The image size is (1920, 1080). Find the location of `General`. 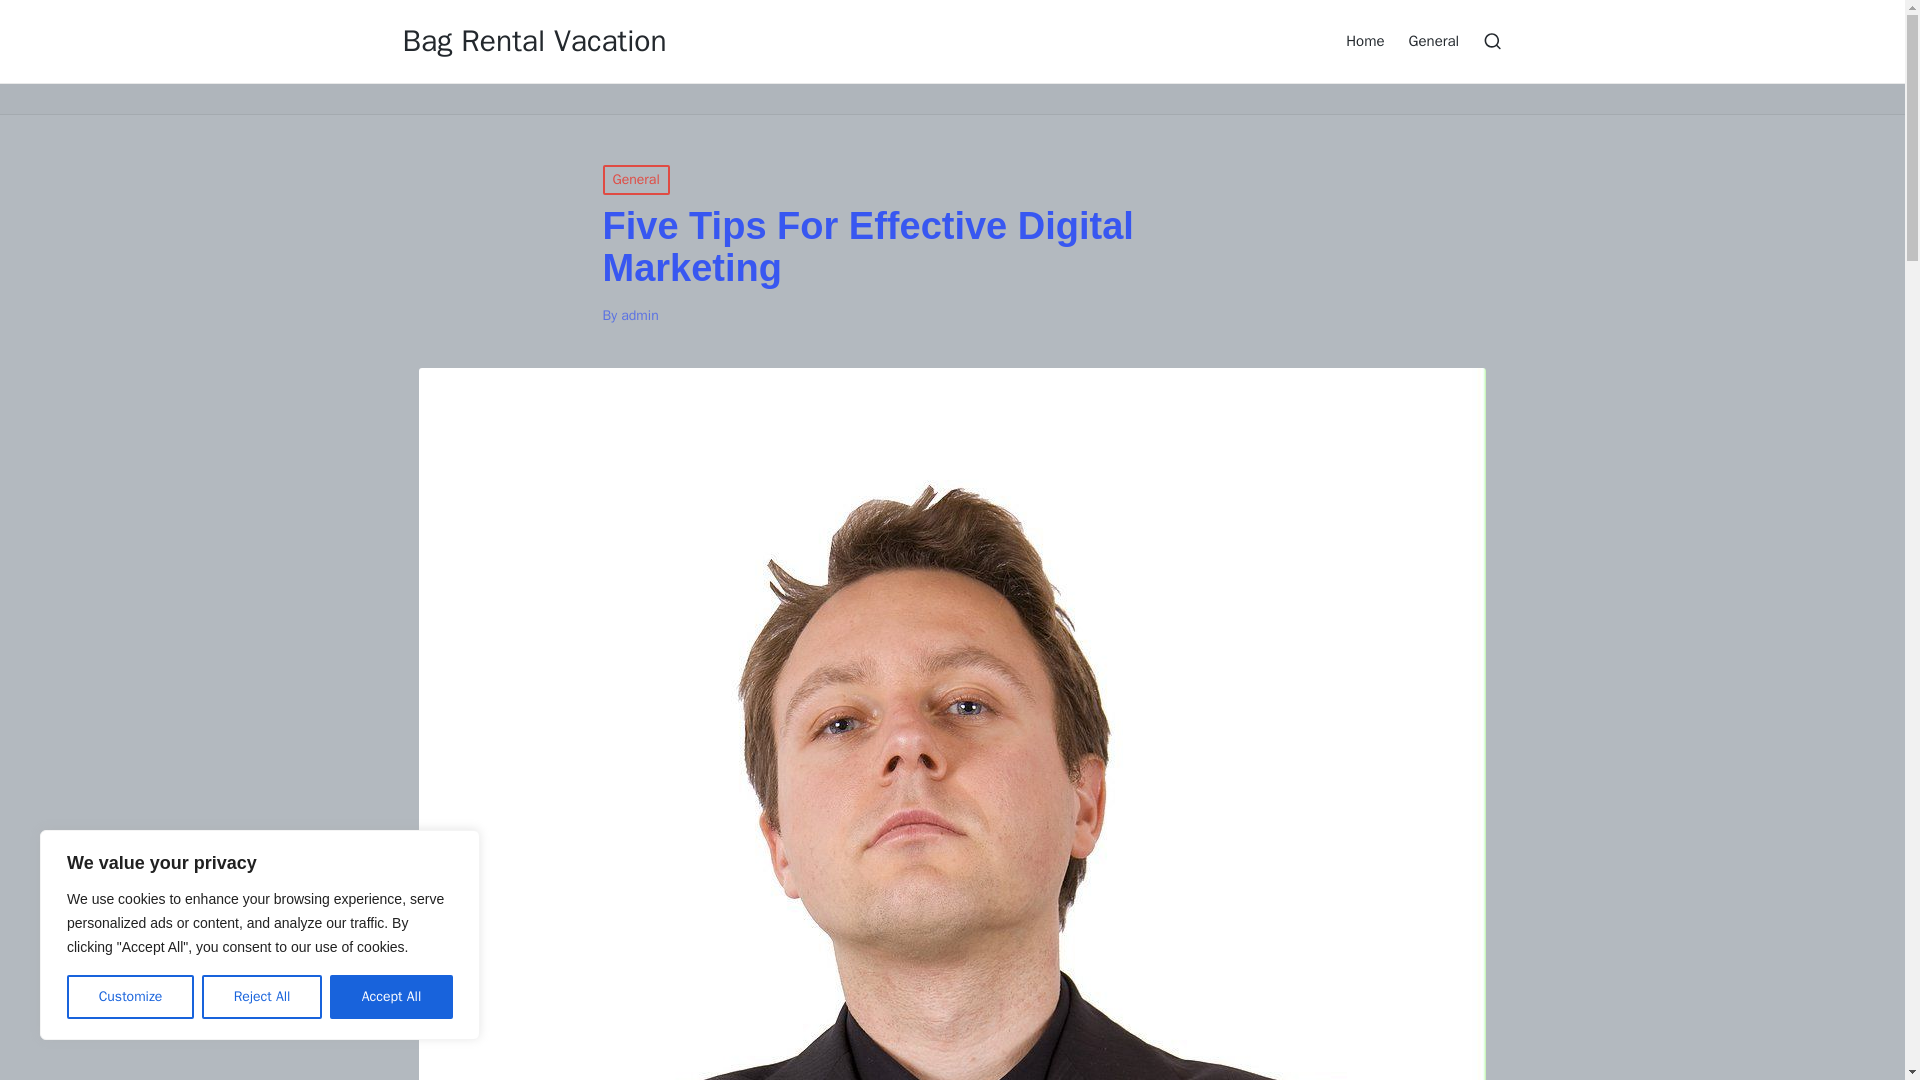

General is located at coordinates (635, 180).